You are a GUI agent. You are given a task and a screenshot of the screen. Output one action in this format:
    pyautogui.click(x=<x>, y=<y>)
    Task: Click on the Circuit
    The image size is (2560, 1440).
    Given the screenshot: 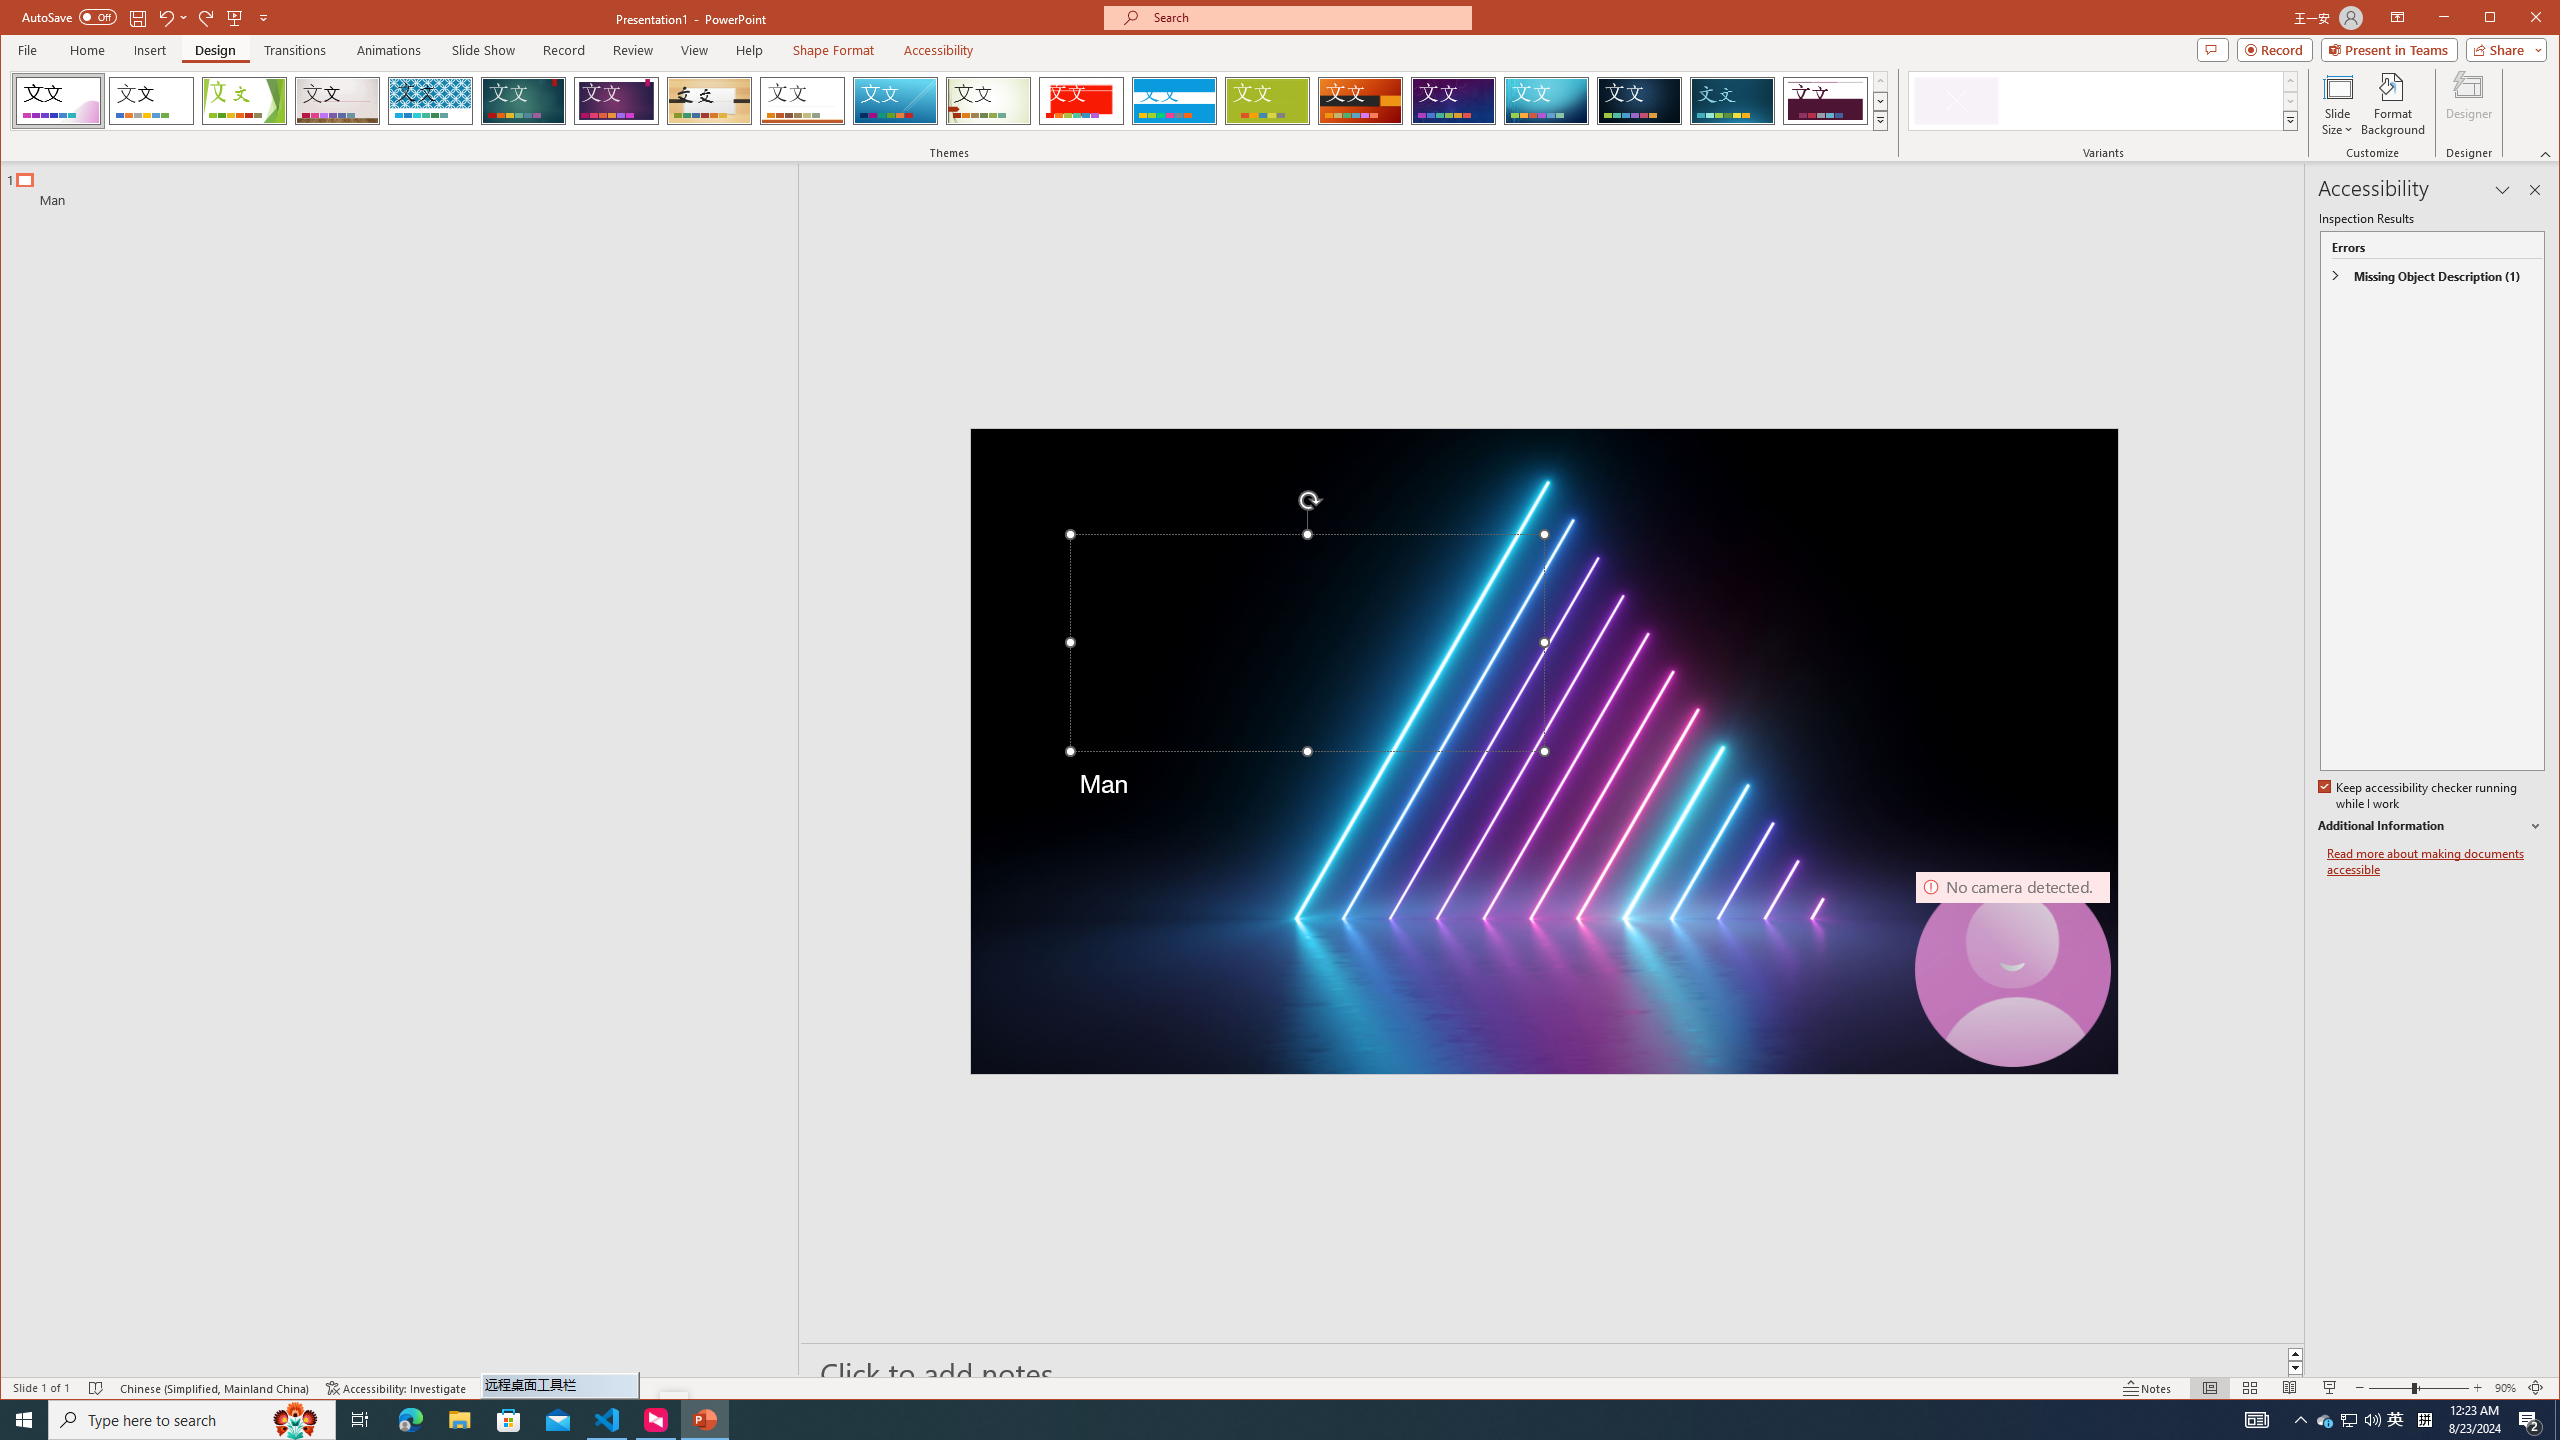 What is the action you would take?
    pyautogui.click(x=1546, y=101)
    